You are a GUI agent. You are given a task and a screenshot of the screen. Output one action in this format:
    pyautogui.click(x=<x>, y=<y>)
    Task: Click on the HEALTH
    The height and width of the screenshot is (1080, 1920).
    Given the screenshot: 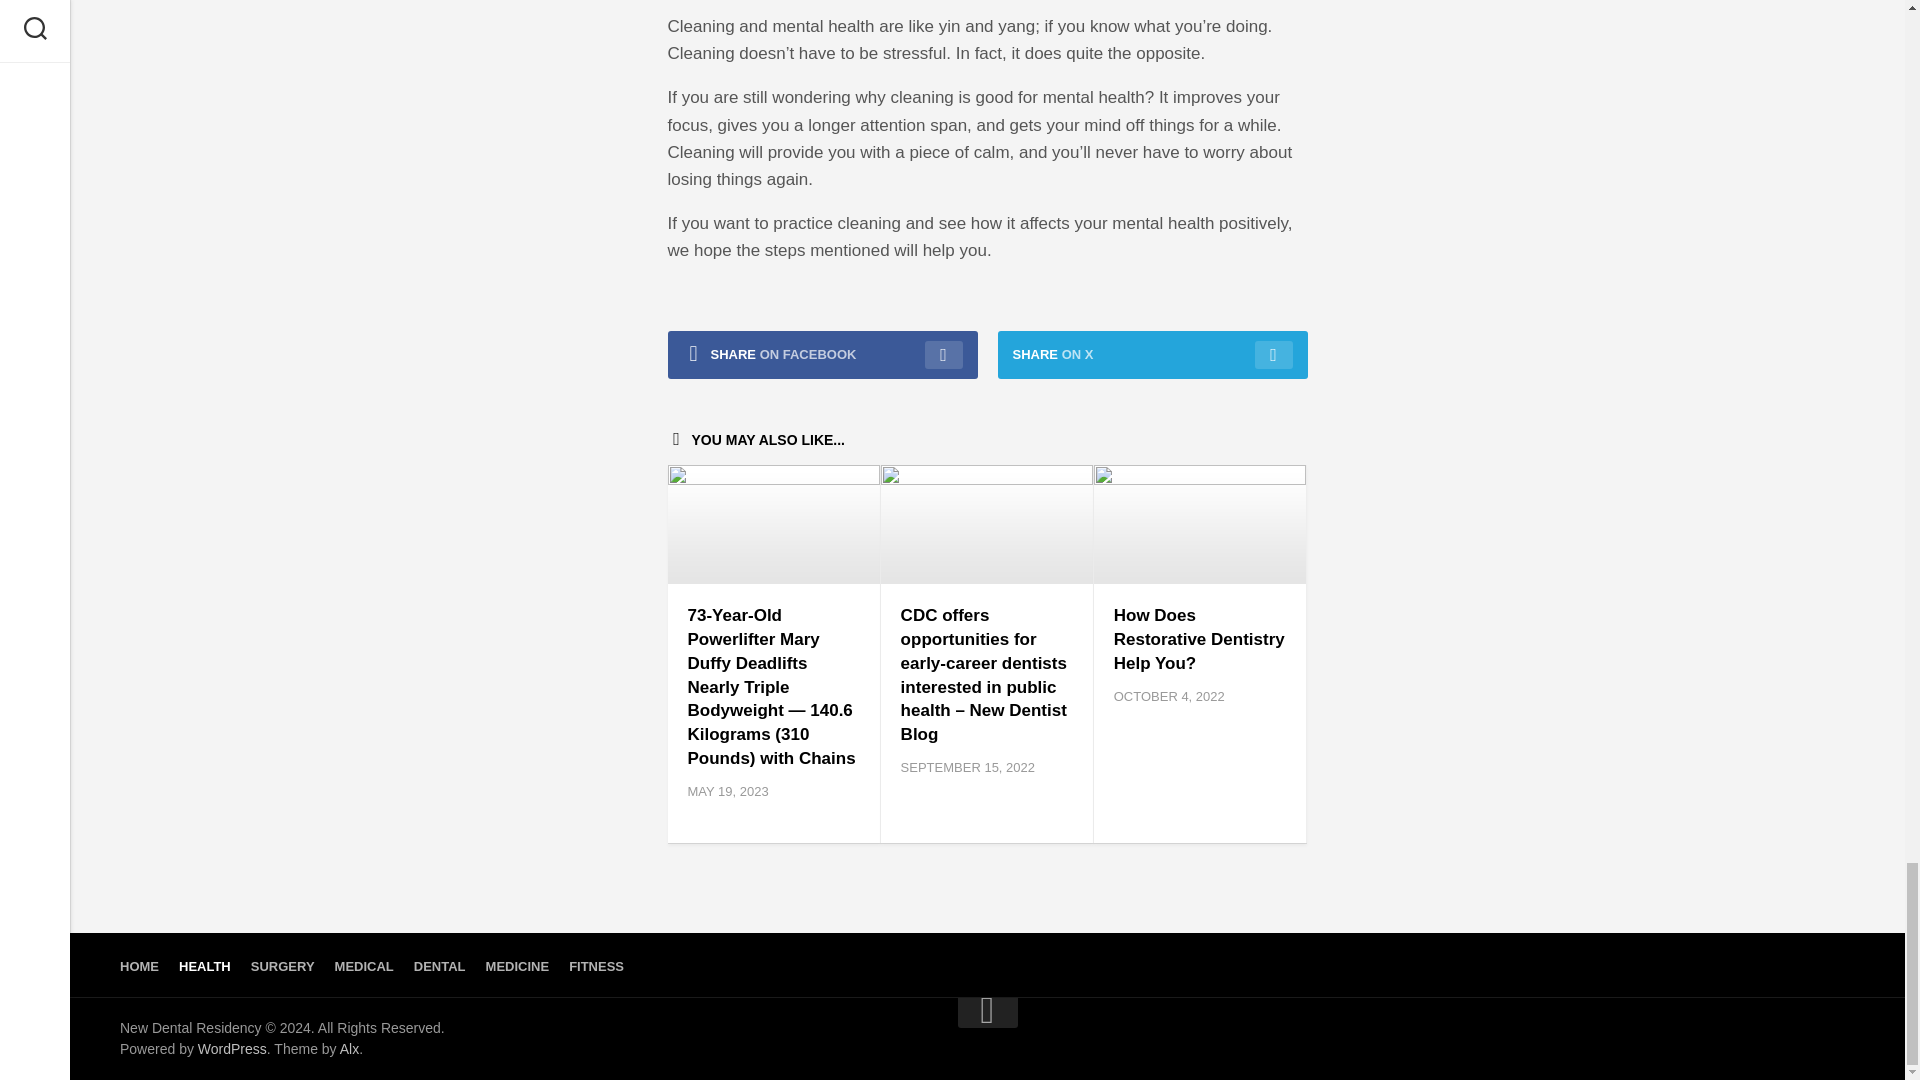 What is the action you would take?
    pyautogui.click(x=204, y=966)
    